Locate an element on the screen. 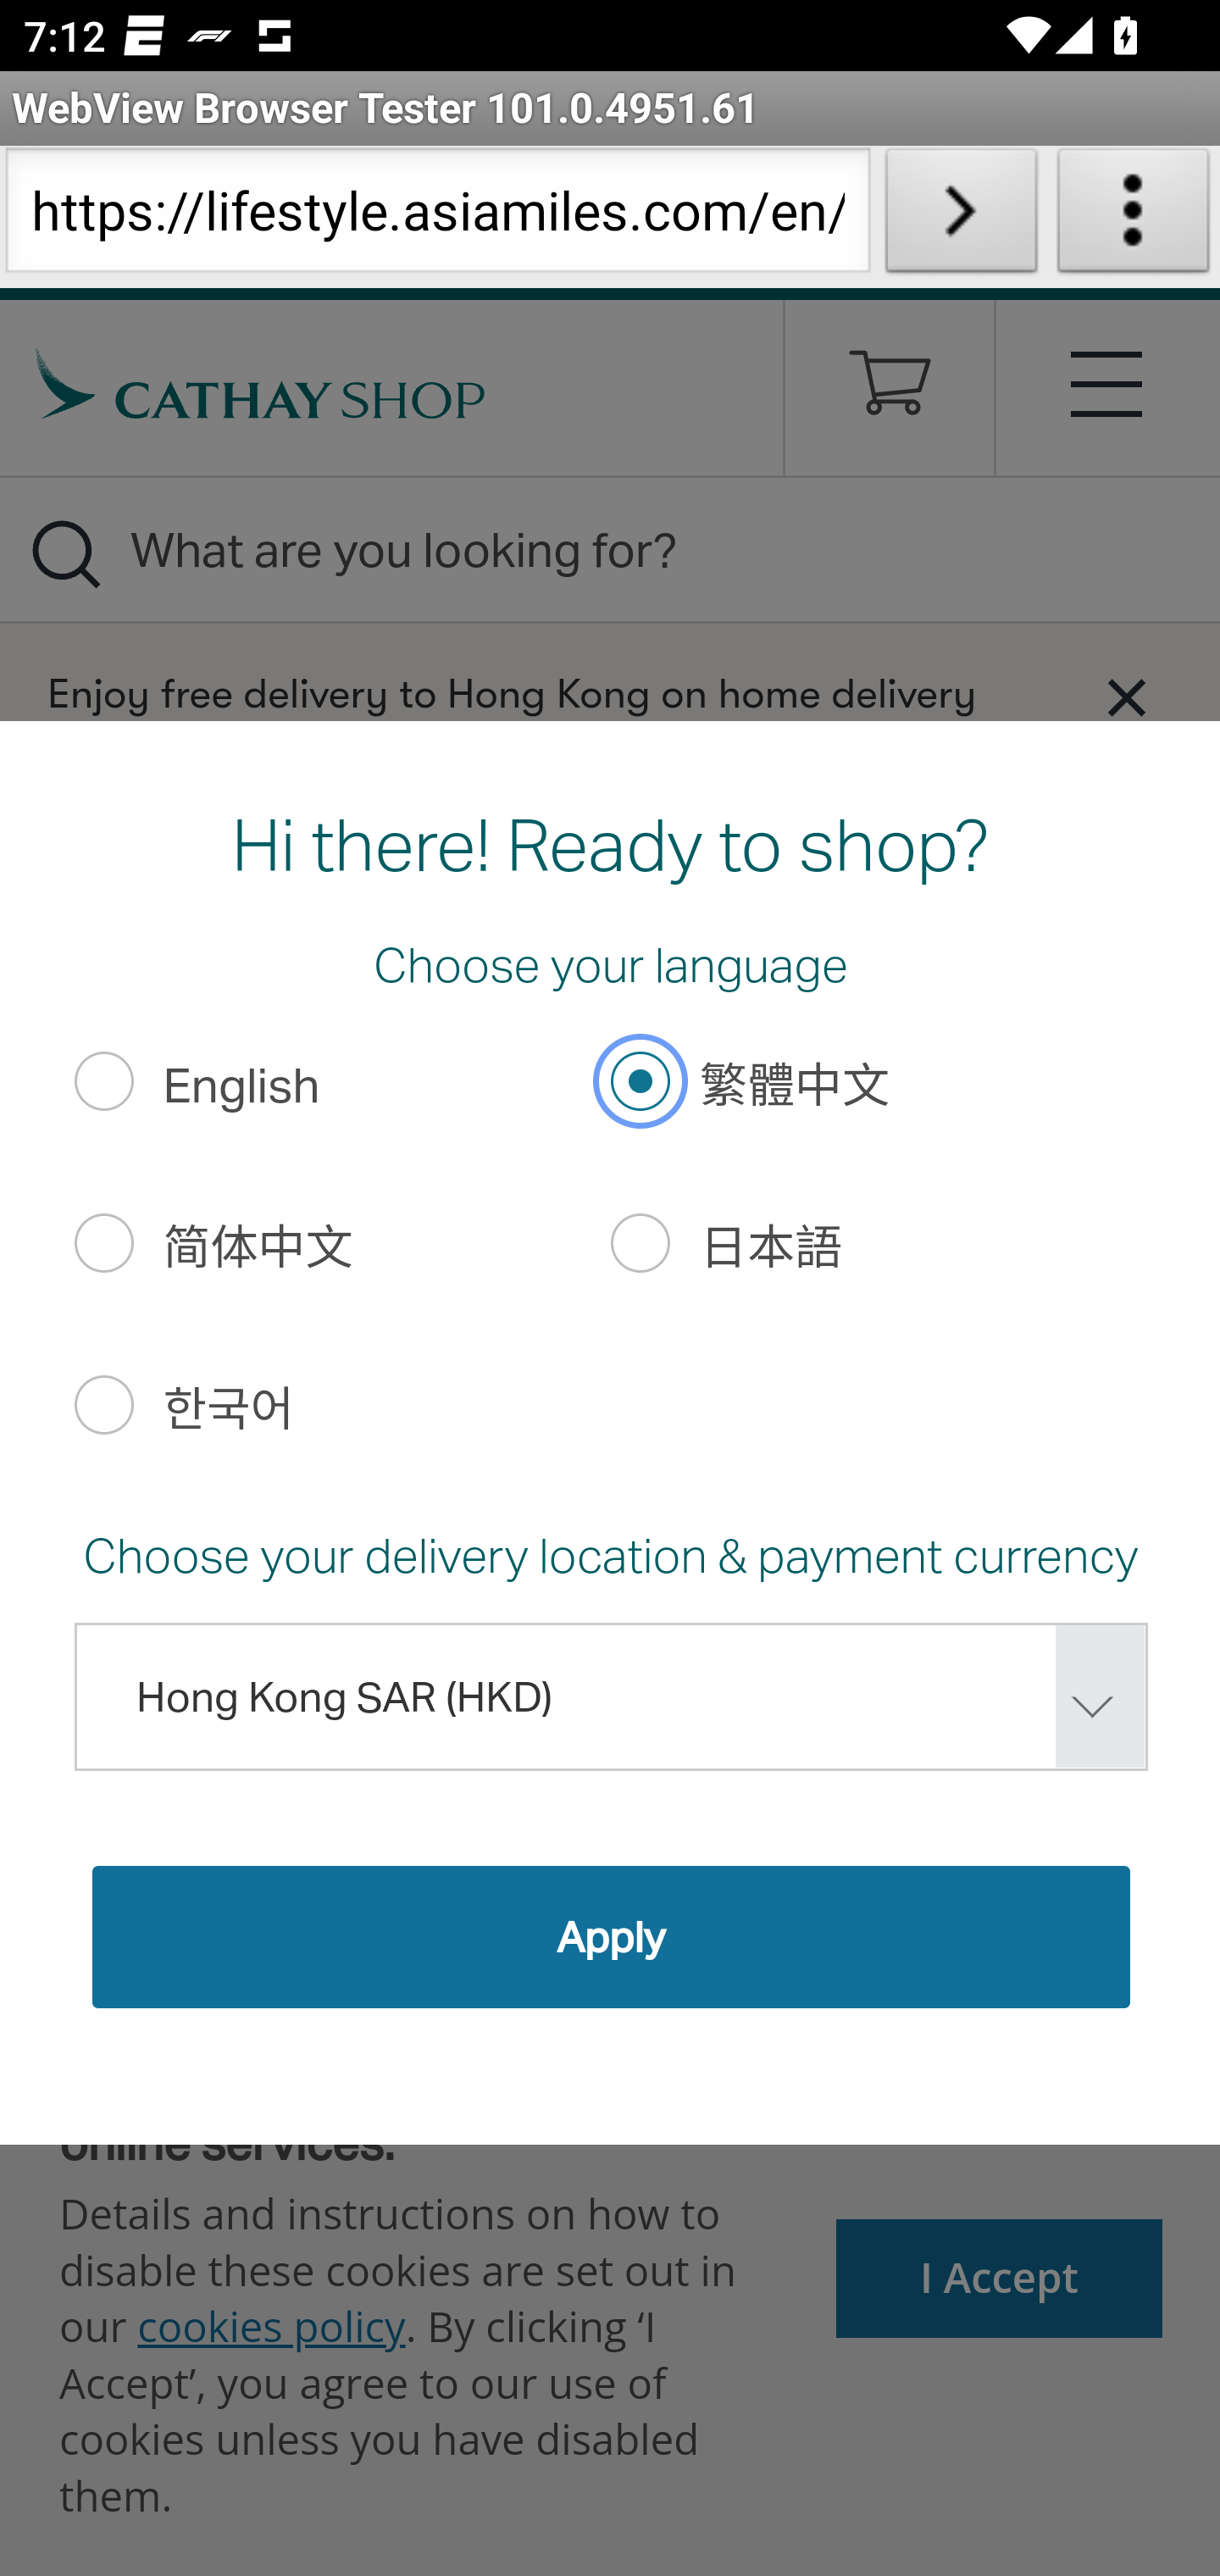  English is located at coordinates (103, 1081).